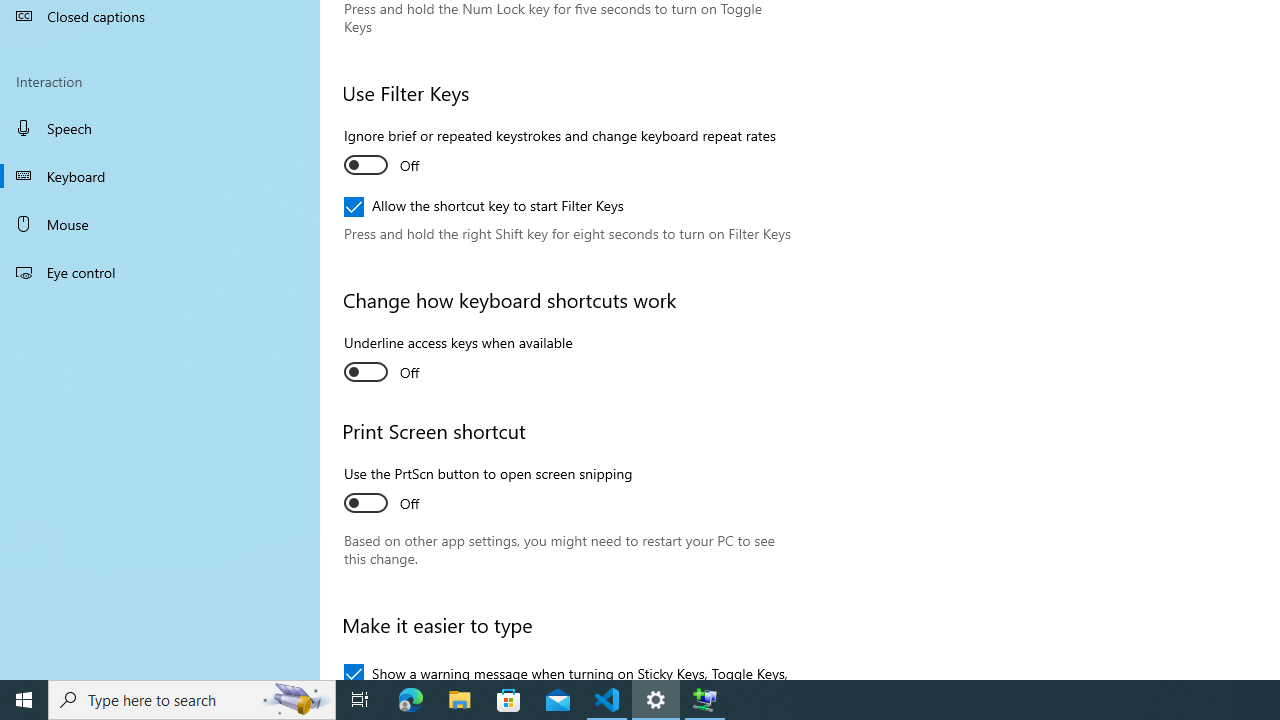 This screenshot has height=720, width=1280. Describe the element at coordinates (607, 700) in the screenshot. I see `Visual Studio Code - 1 running window` at that location.